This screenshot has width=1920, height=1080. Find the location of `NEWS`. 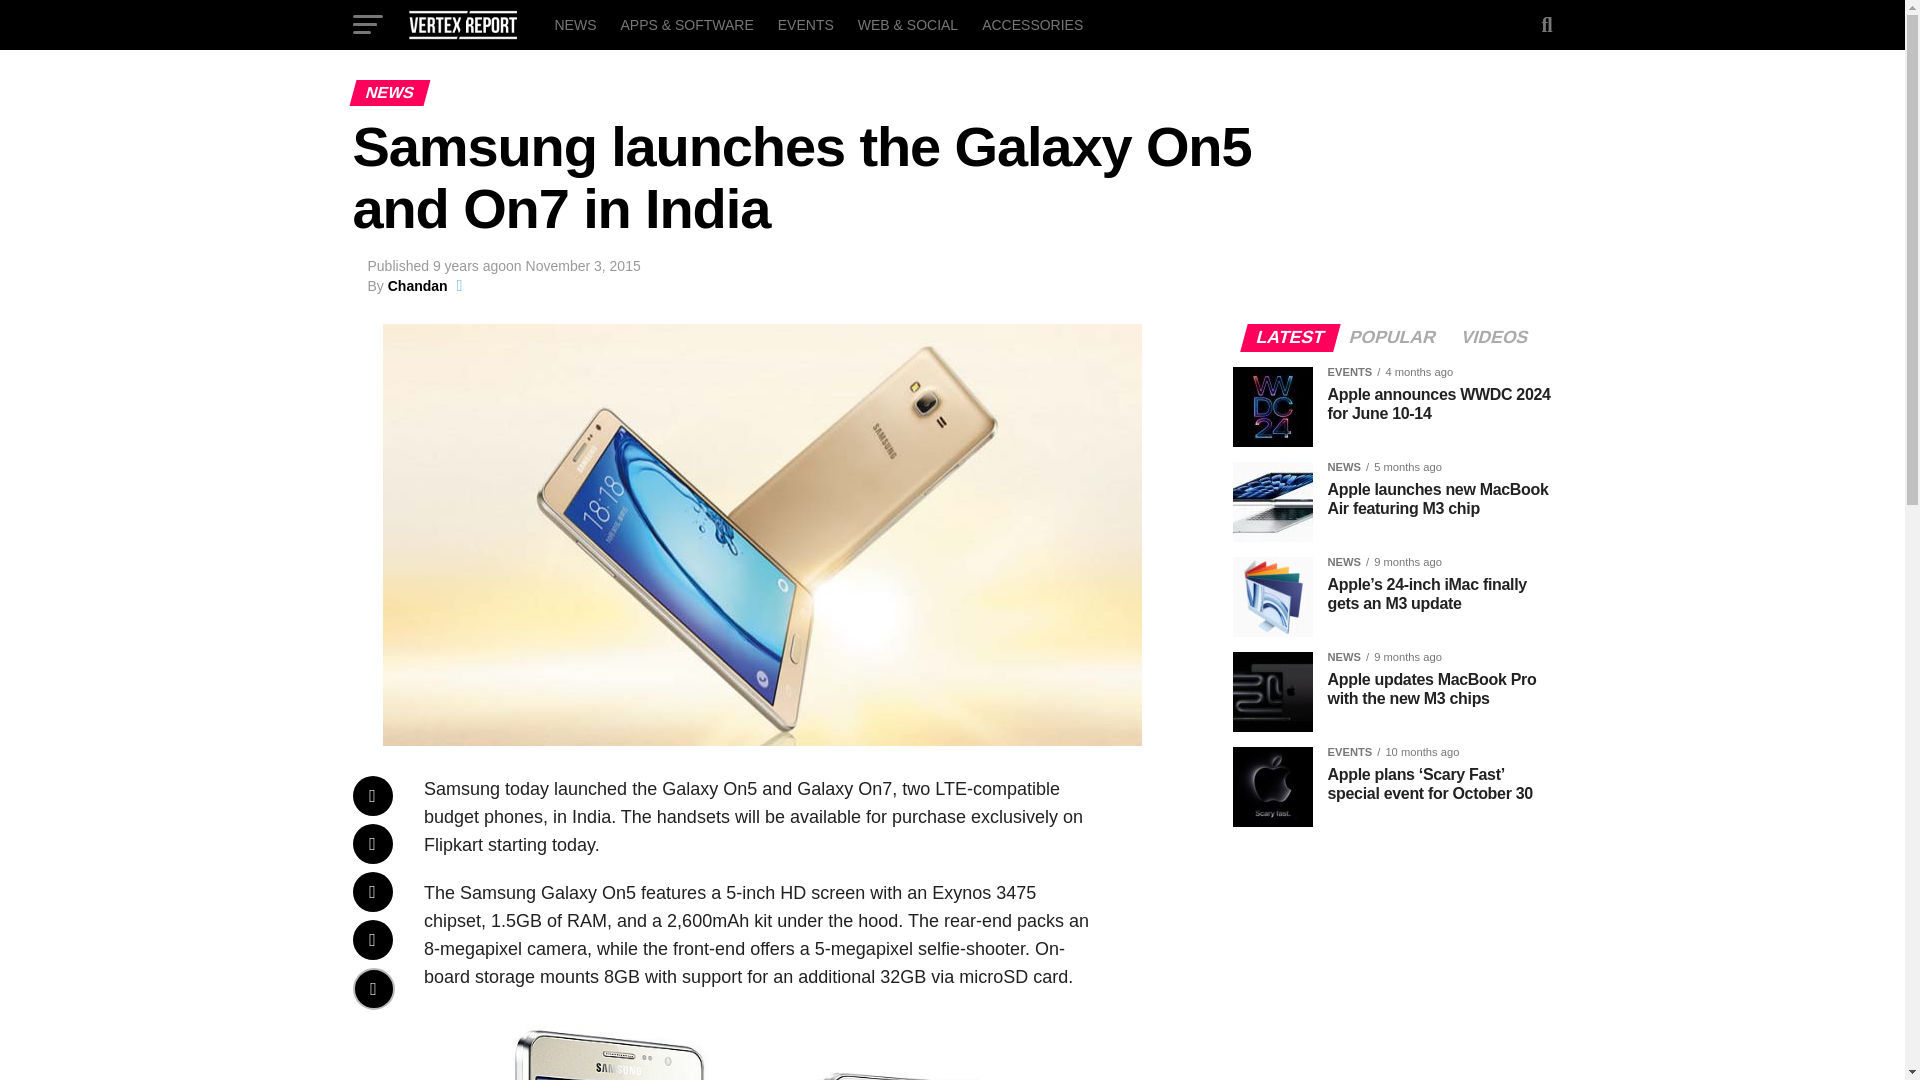

NEWS is located at coordinates (574, 24).